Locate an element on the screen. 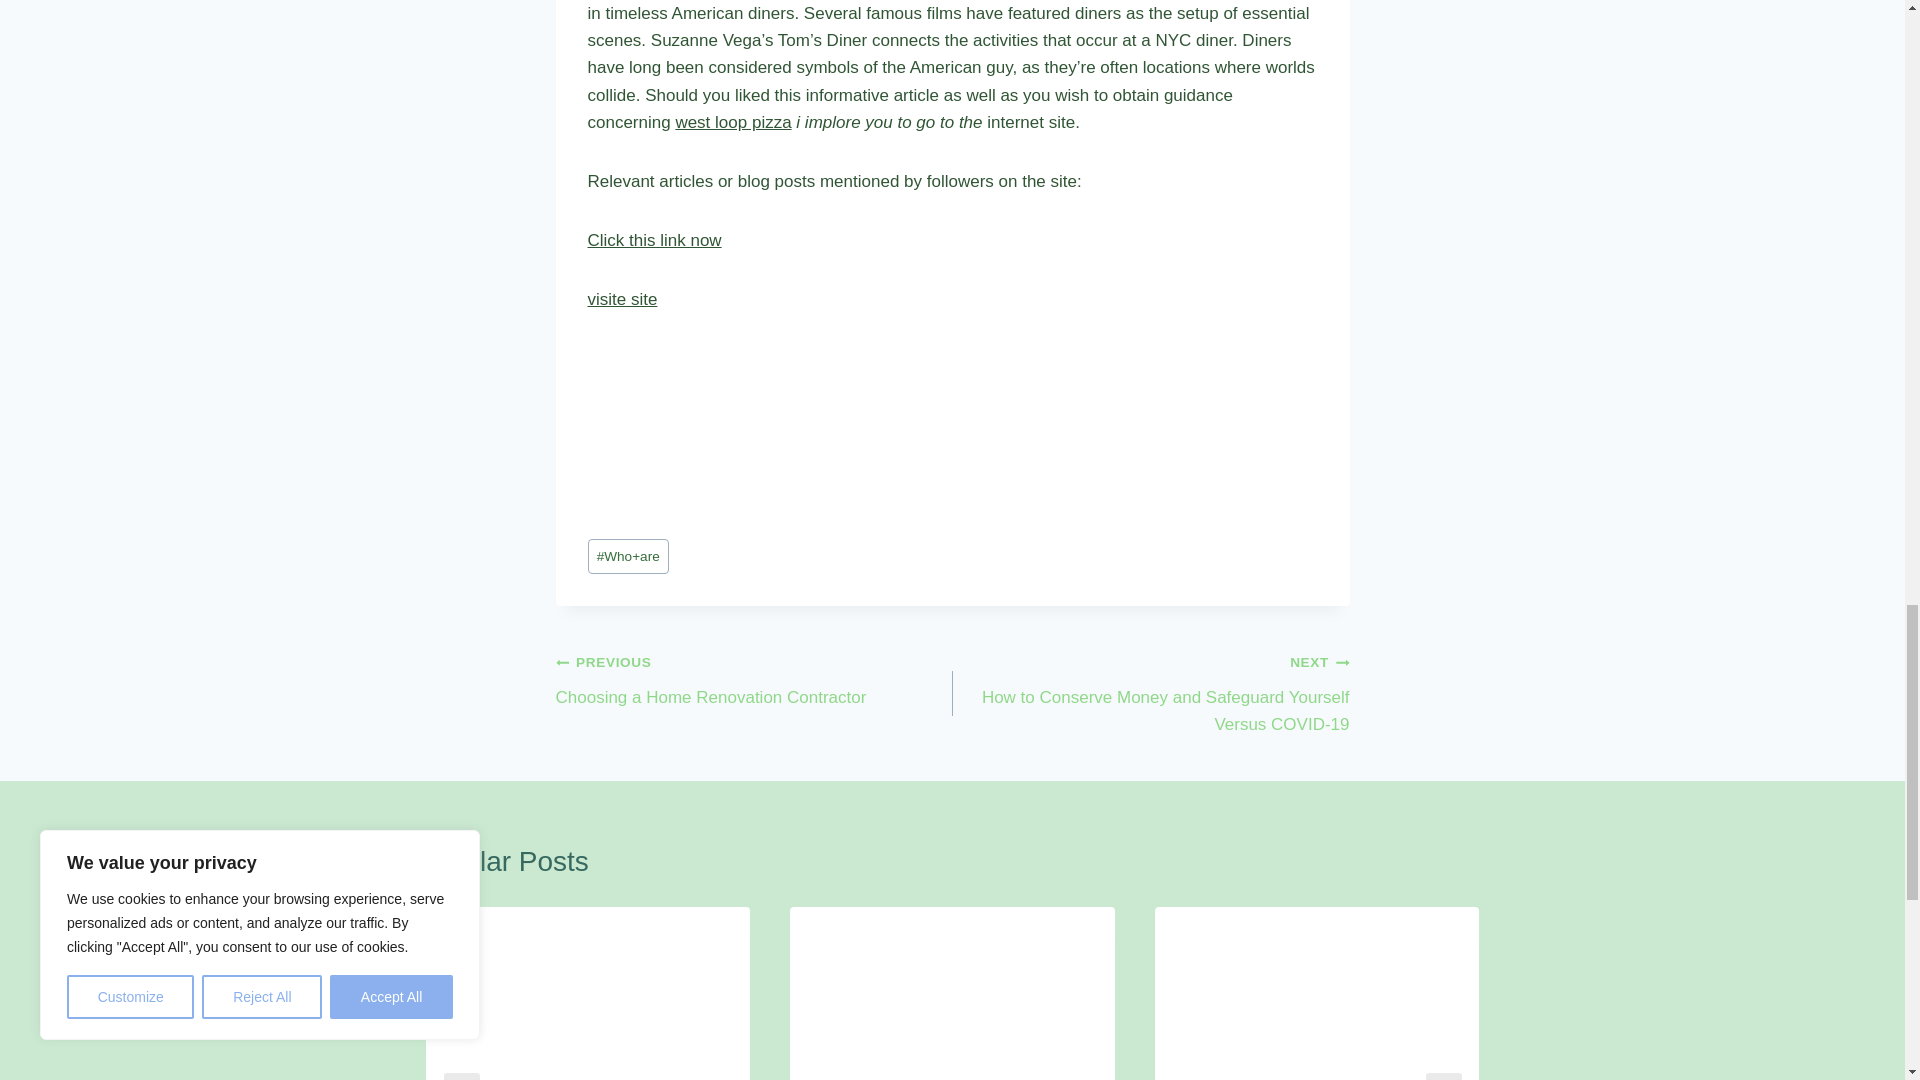 This screenshot has width=1920, height=1080. west loop pizza is located at coordinates (733, 122).